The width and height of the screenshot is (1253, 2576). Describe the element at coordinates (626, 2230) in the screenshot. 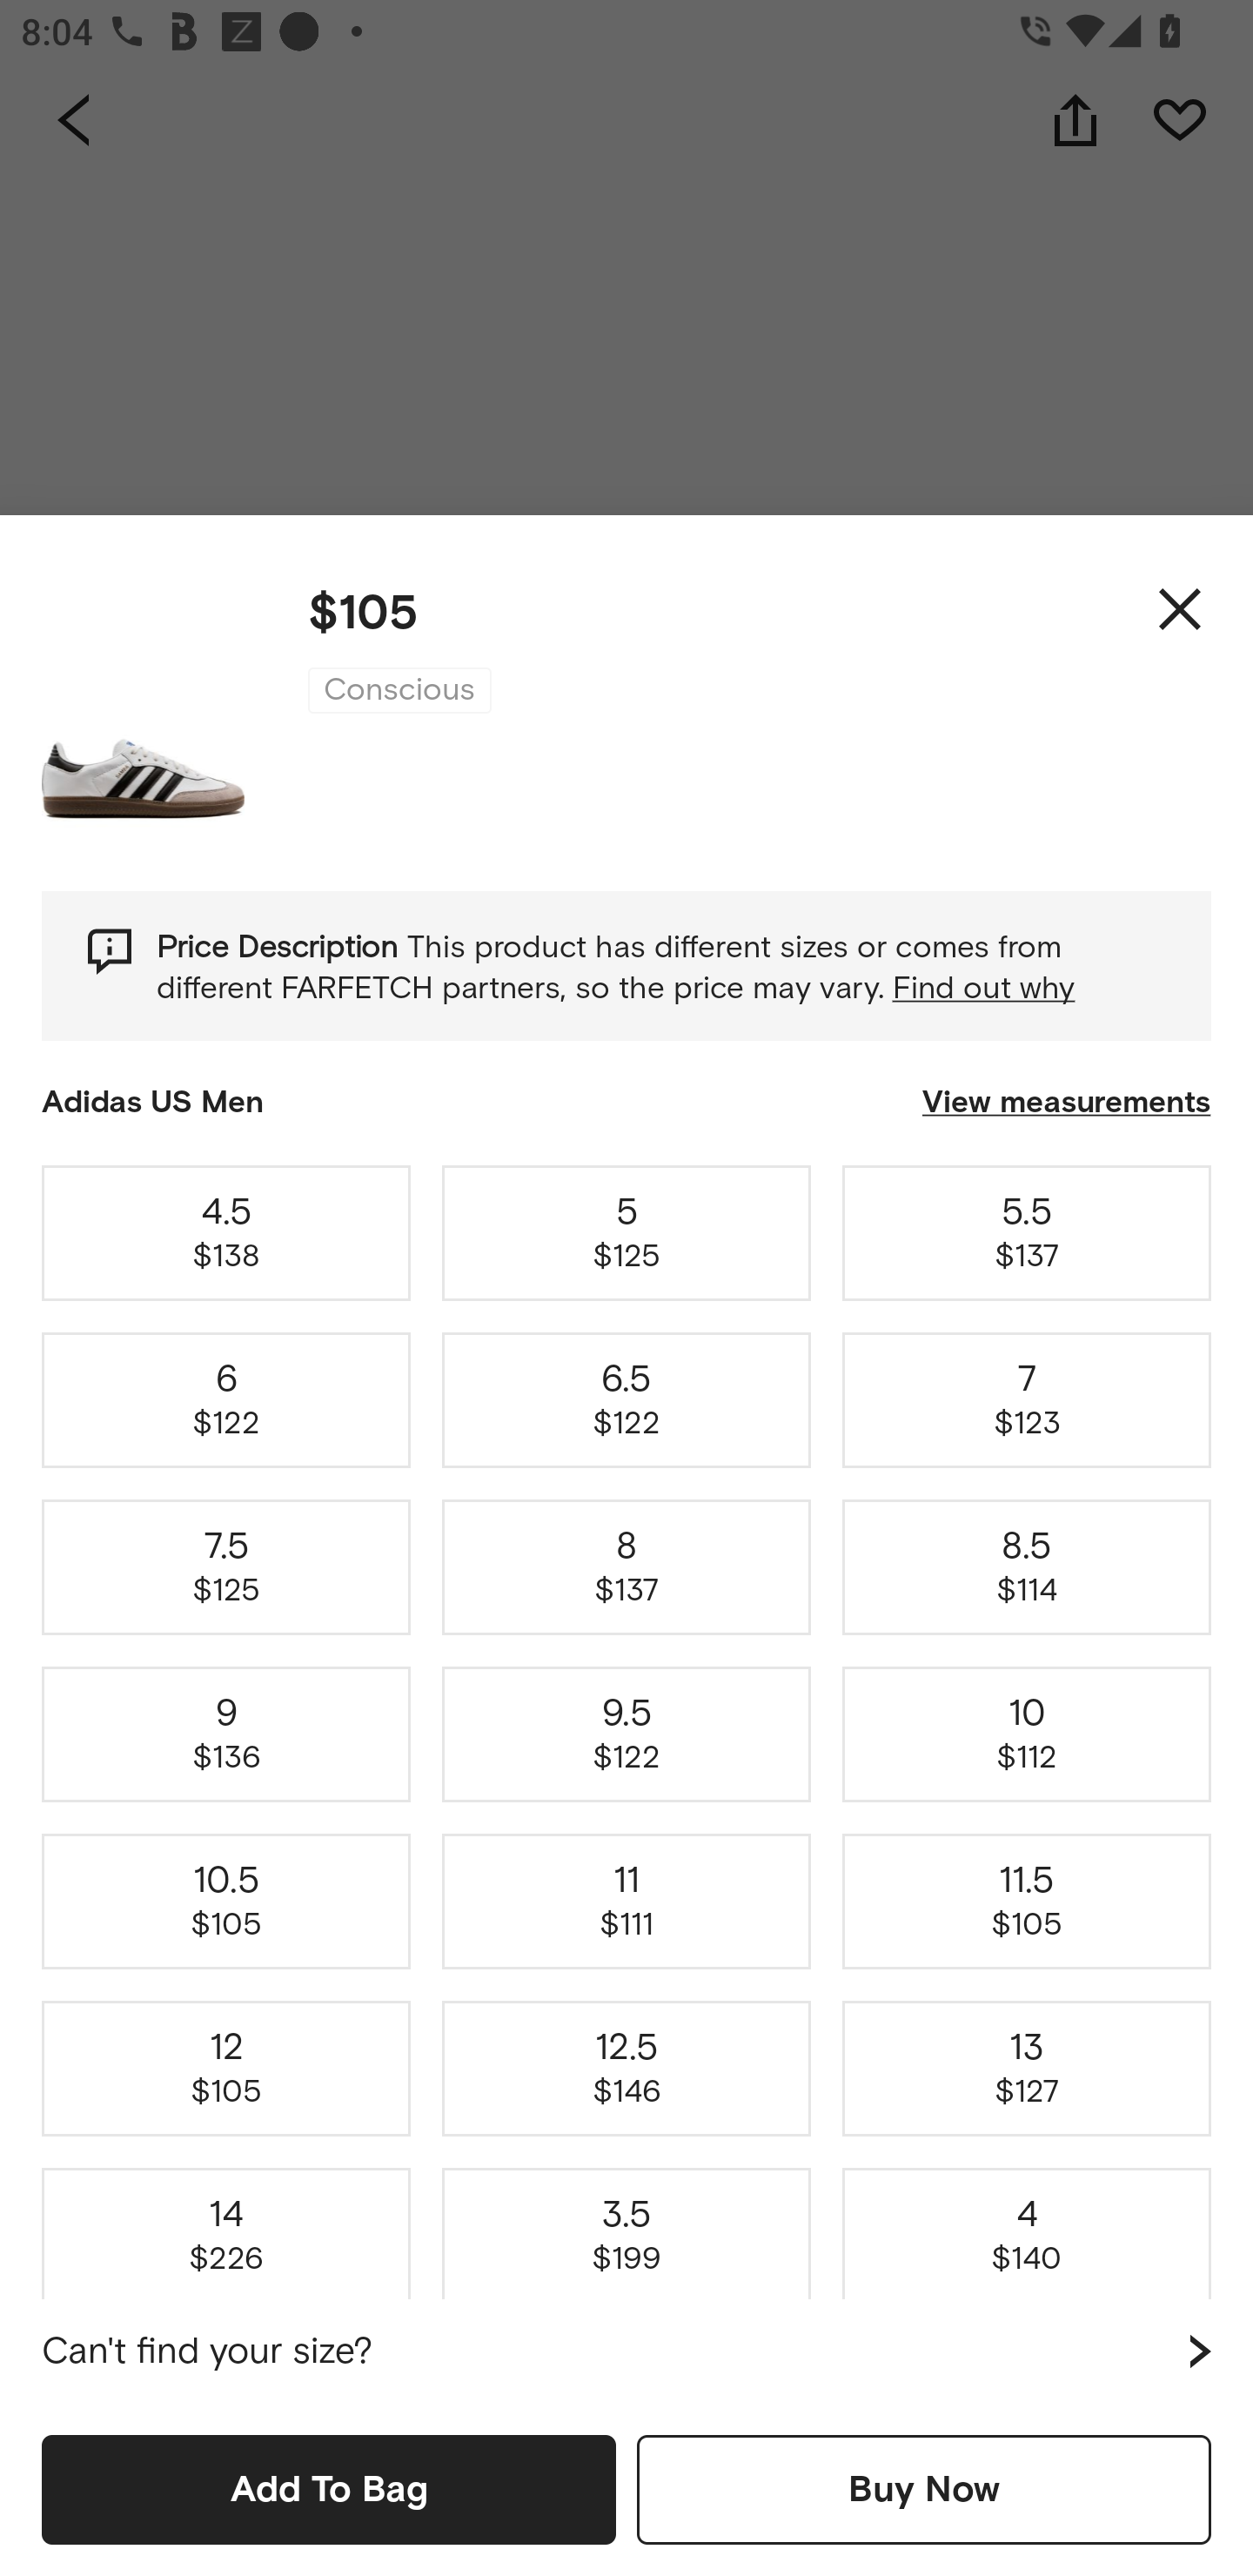

I see `3.5 $199` at that location.